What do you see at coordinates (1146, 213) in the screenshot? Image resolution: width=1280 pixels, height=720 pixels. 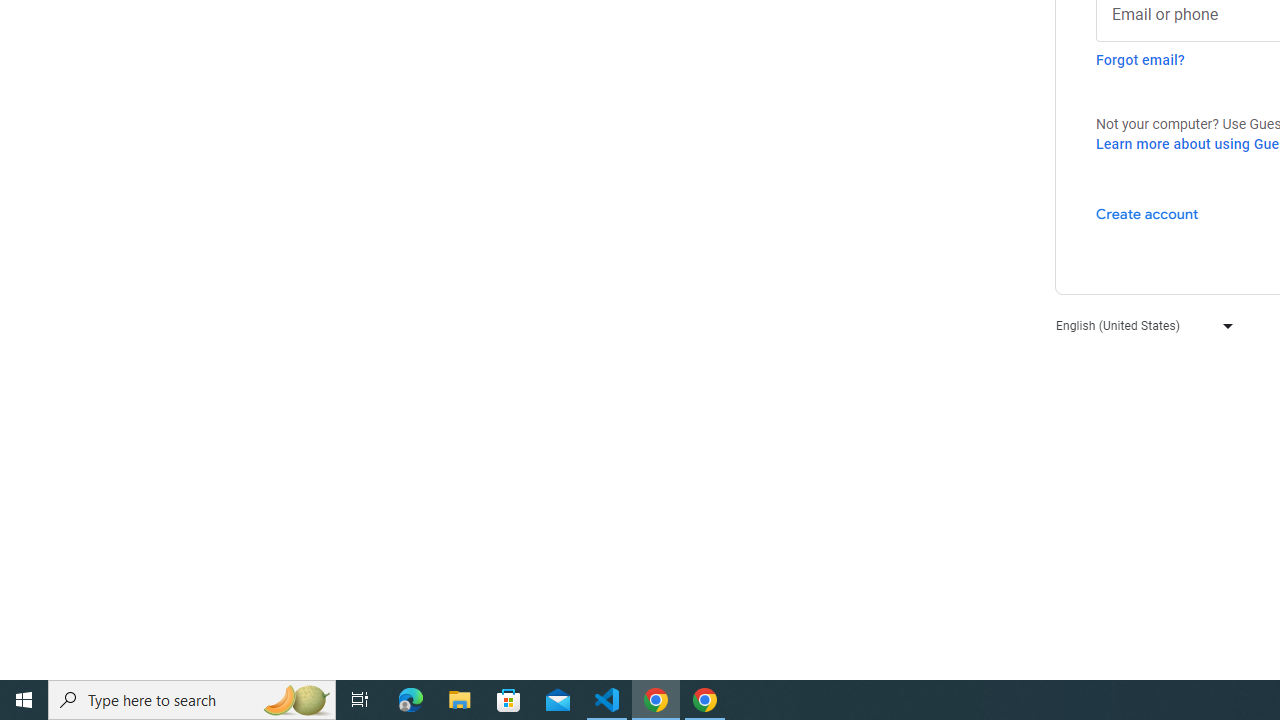 I see `Create account` at bounding box center [1146, 213].